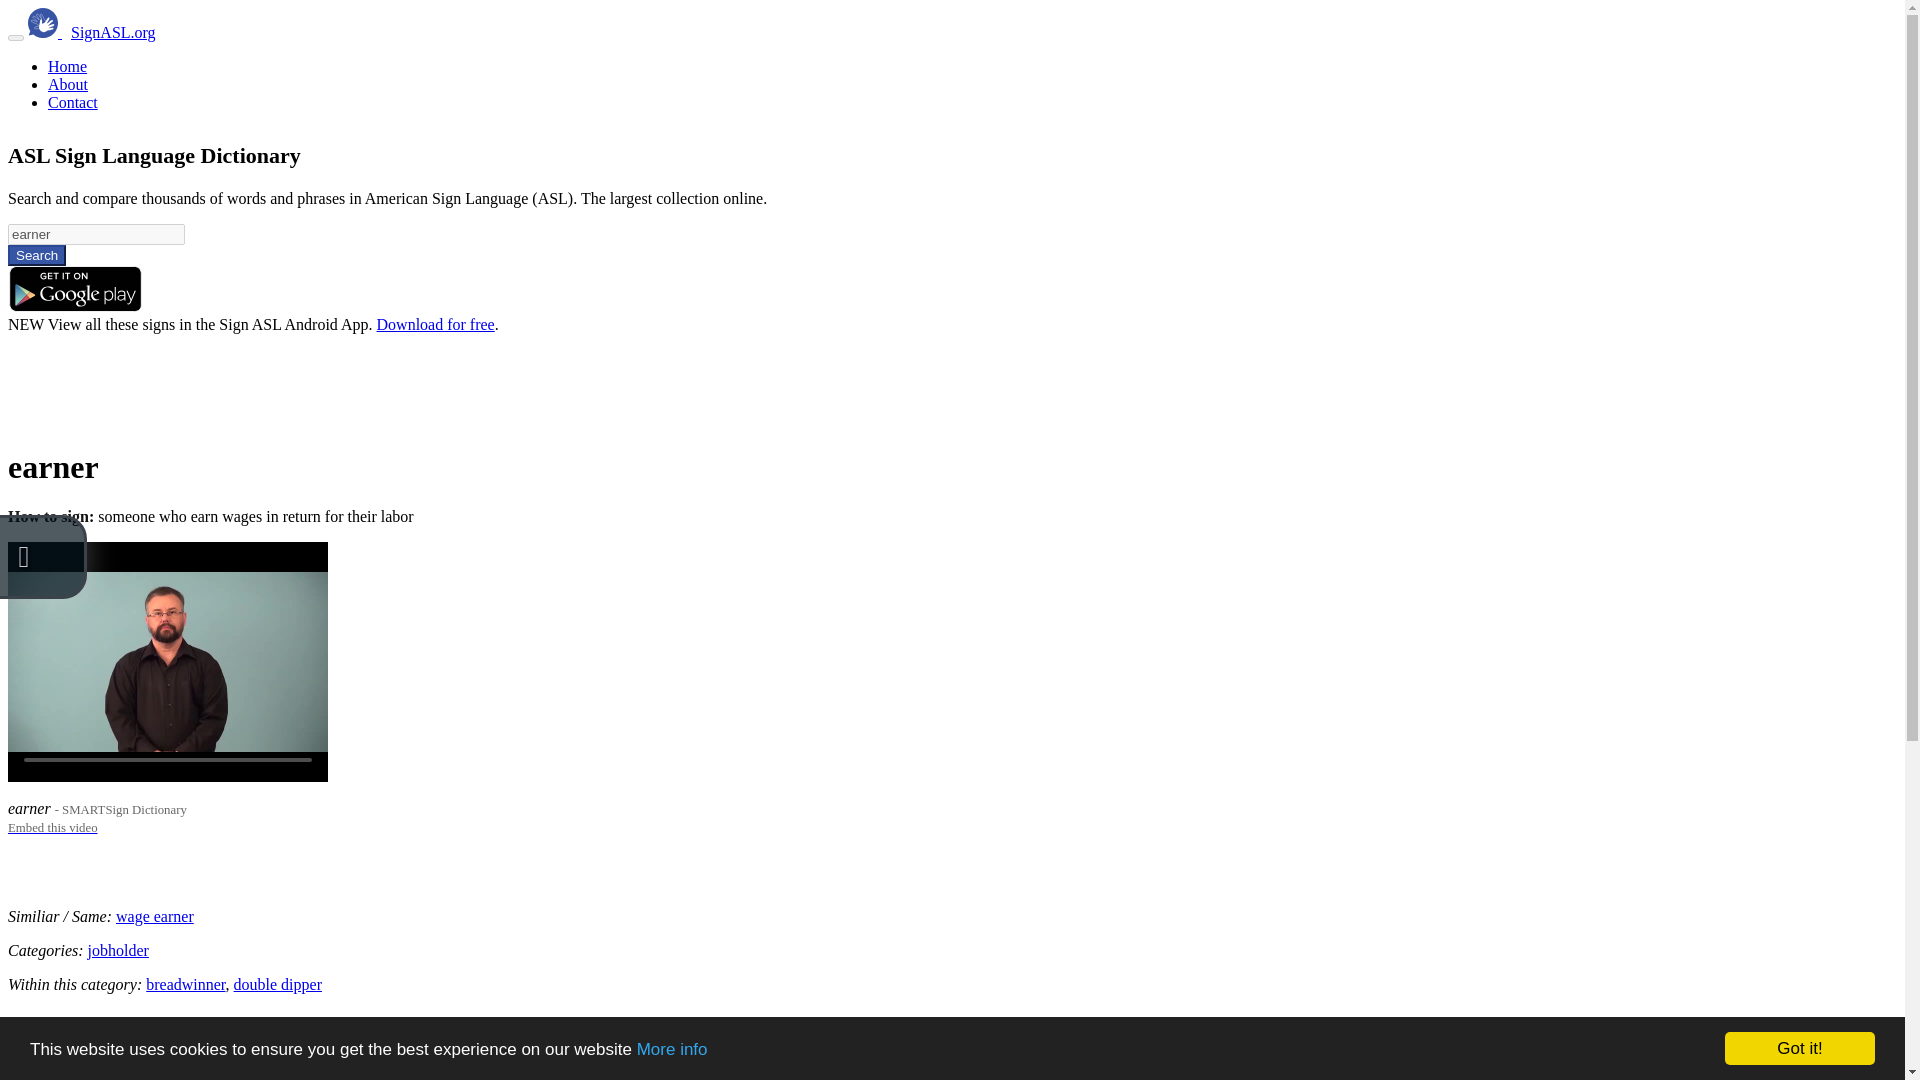 The image size is (1920, 1080). Describe the element at coordinates (436, 324) in the screenshot. I see `Download for free` at that location.